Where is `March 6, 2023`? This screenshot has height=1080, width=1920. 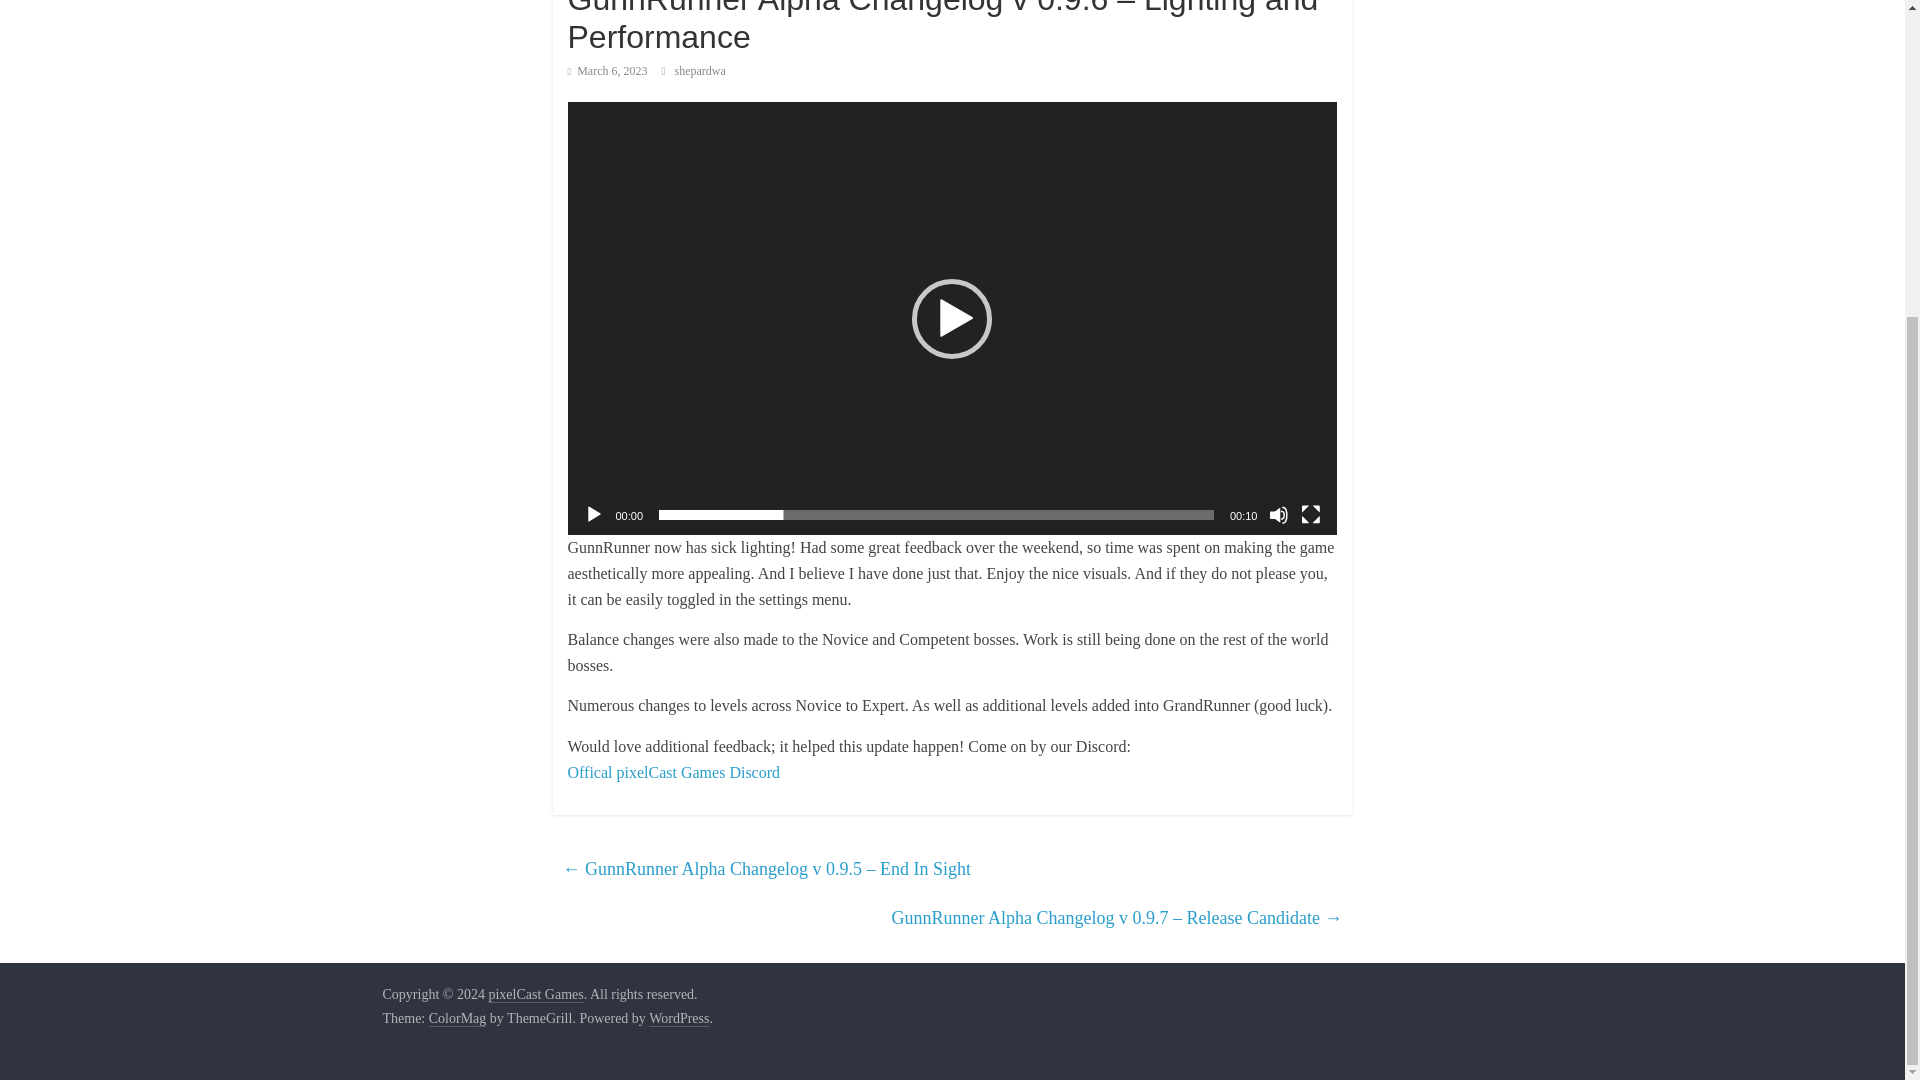
March 6, 2023 is located at coordinates (608, 70).